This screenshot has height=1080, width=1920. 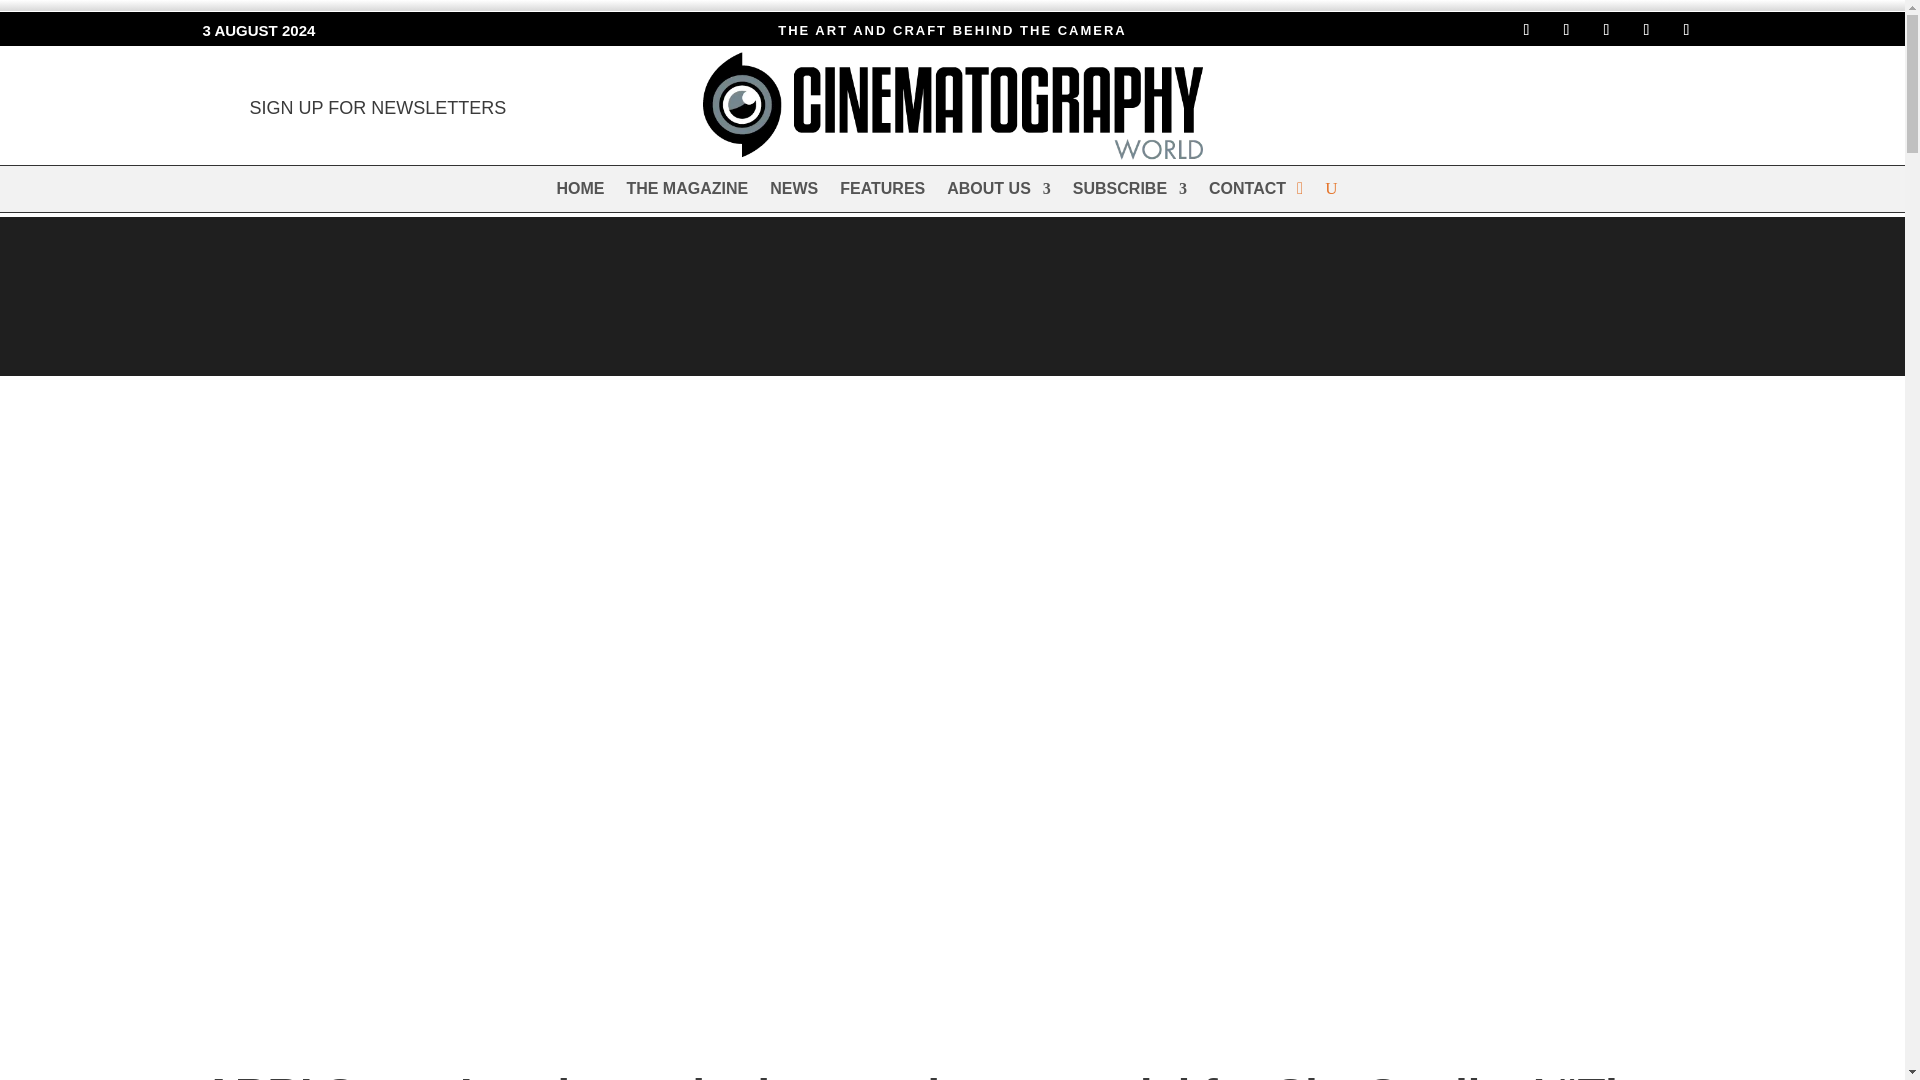 I want to click on Follow on LinkedIn, so click(x=1646, y=30).